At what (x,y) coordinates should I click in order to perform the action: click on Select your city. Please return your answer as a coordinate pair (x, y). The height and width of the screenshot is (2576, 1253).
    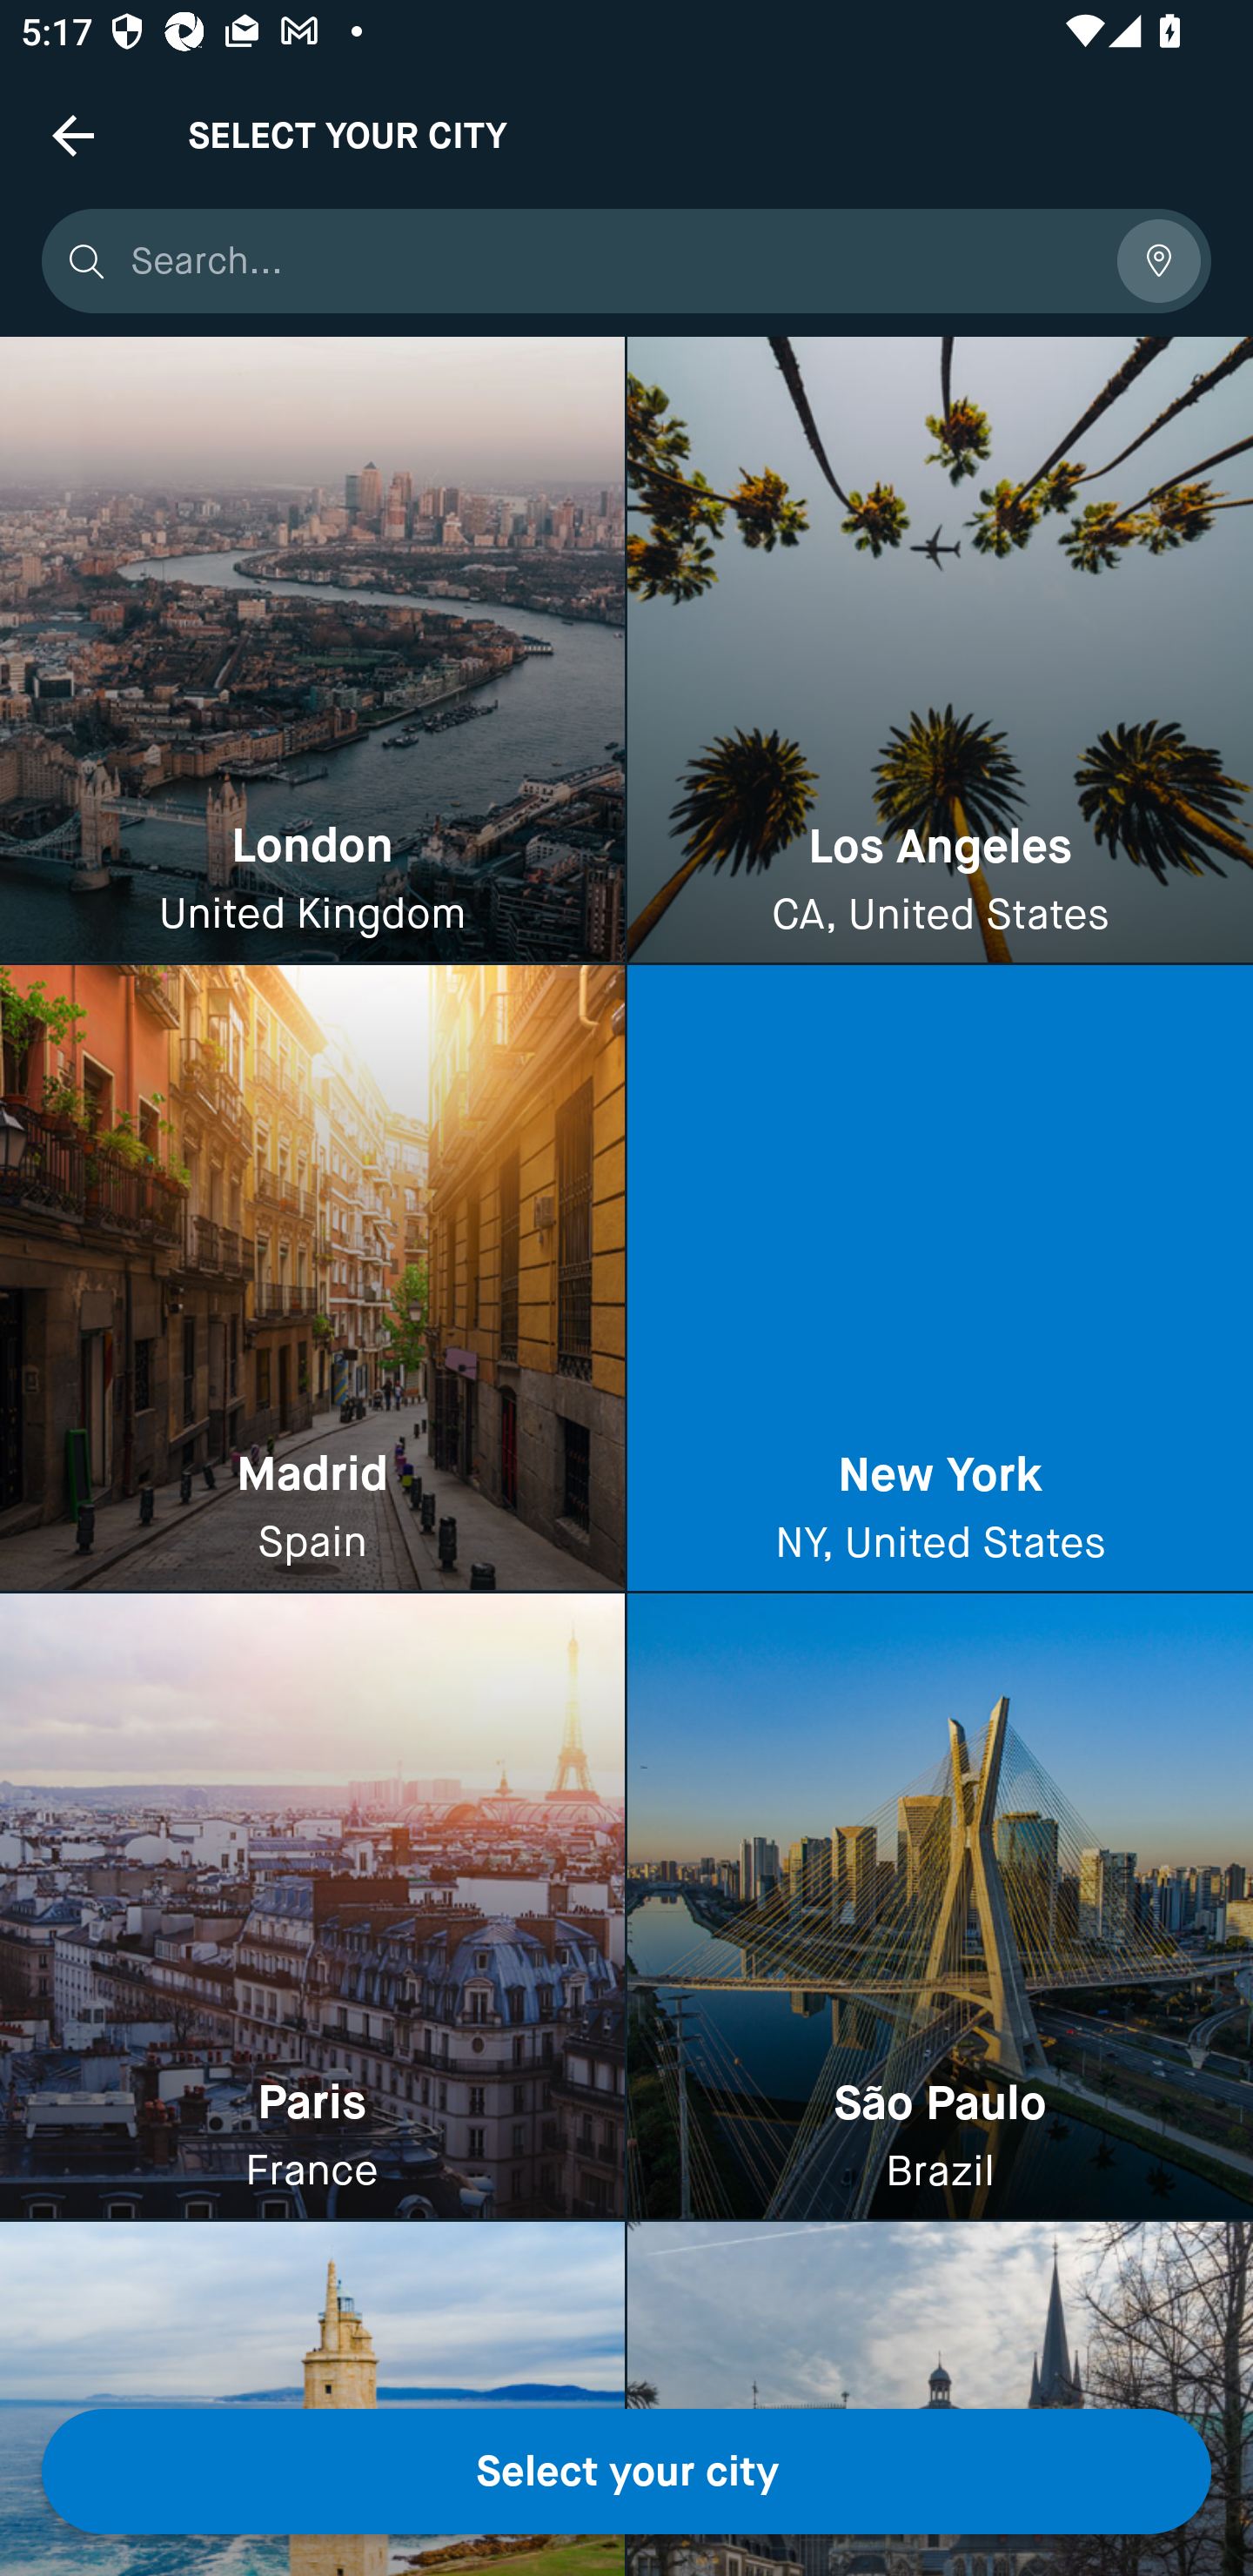
    Looking at the image, I should click on (626, 2472).